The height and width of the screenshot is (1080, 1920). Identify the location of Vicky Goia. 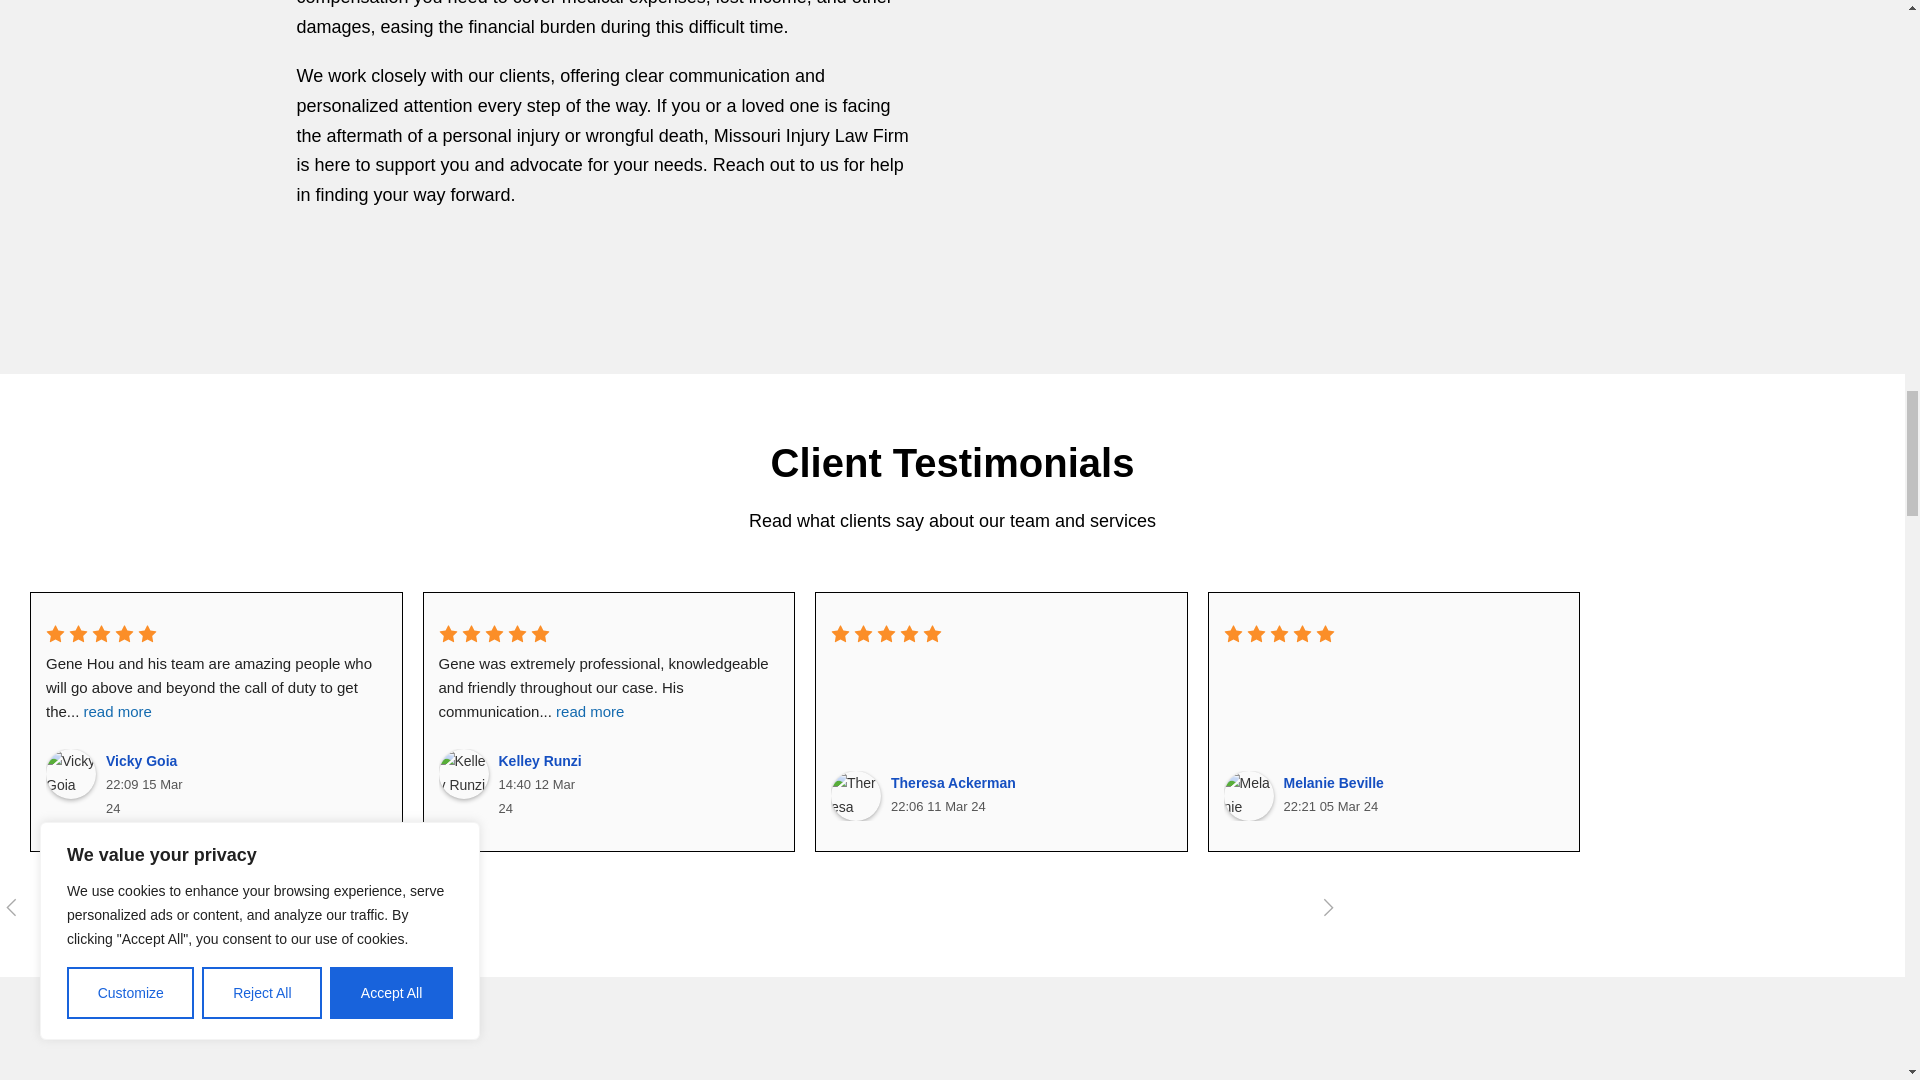
(71, 774).